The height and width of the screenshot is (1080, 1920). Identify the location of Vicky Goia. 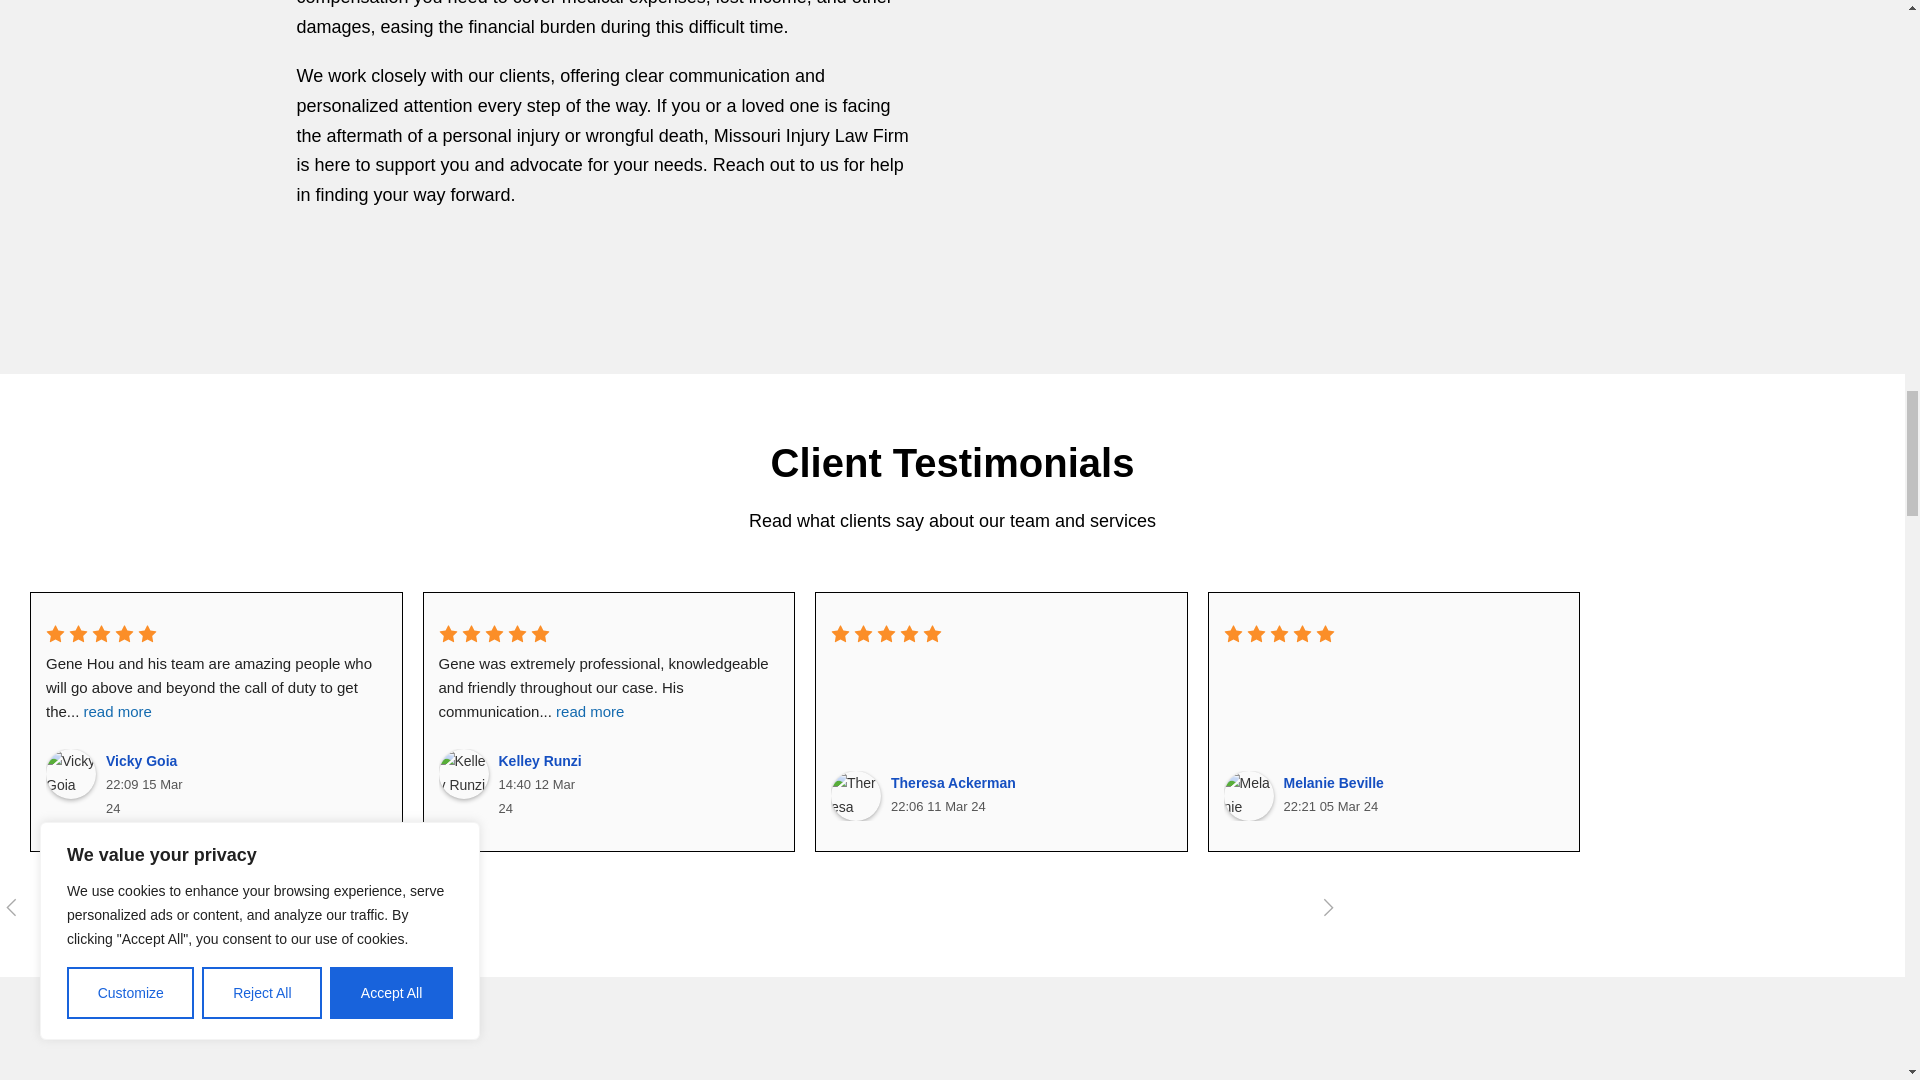
(71, 774).